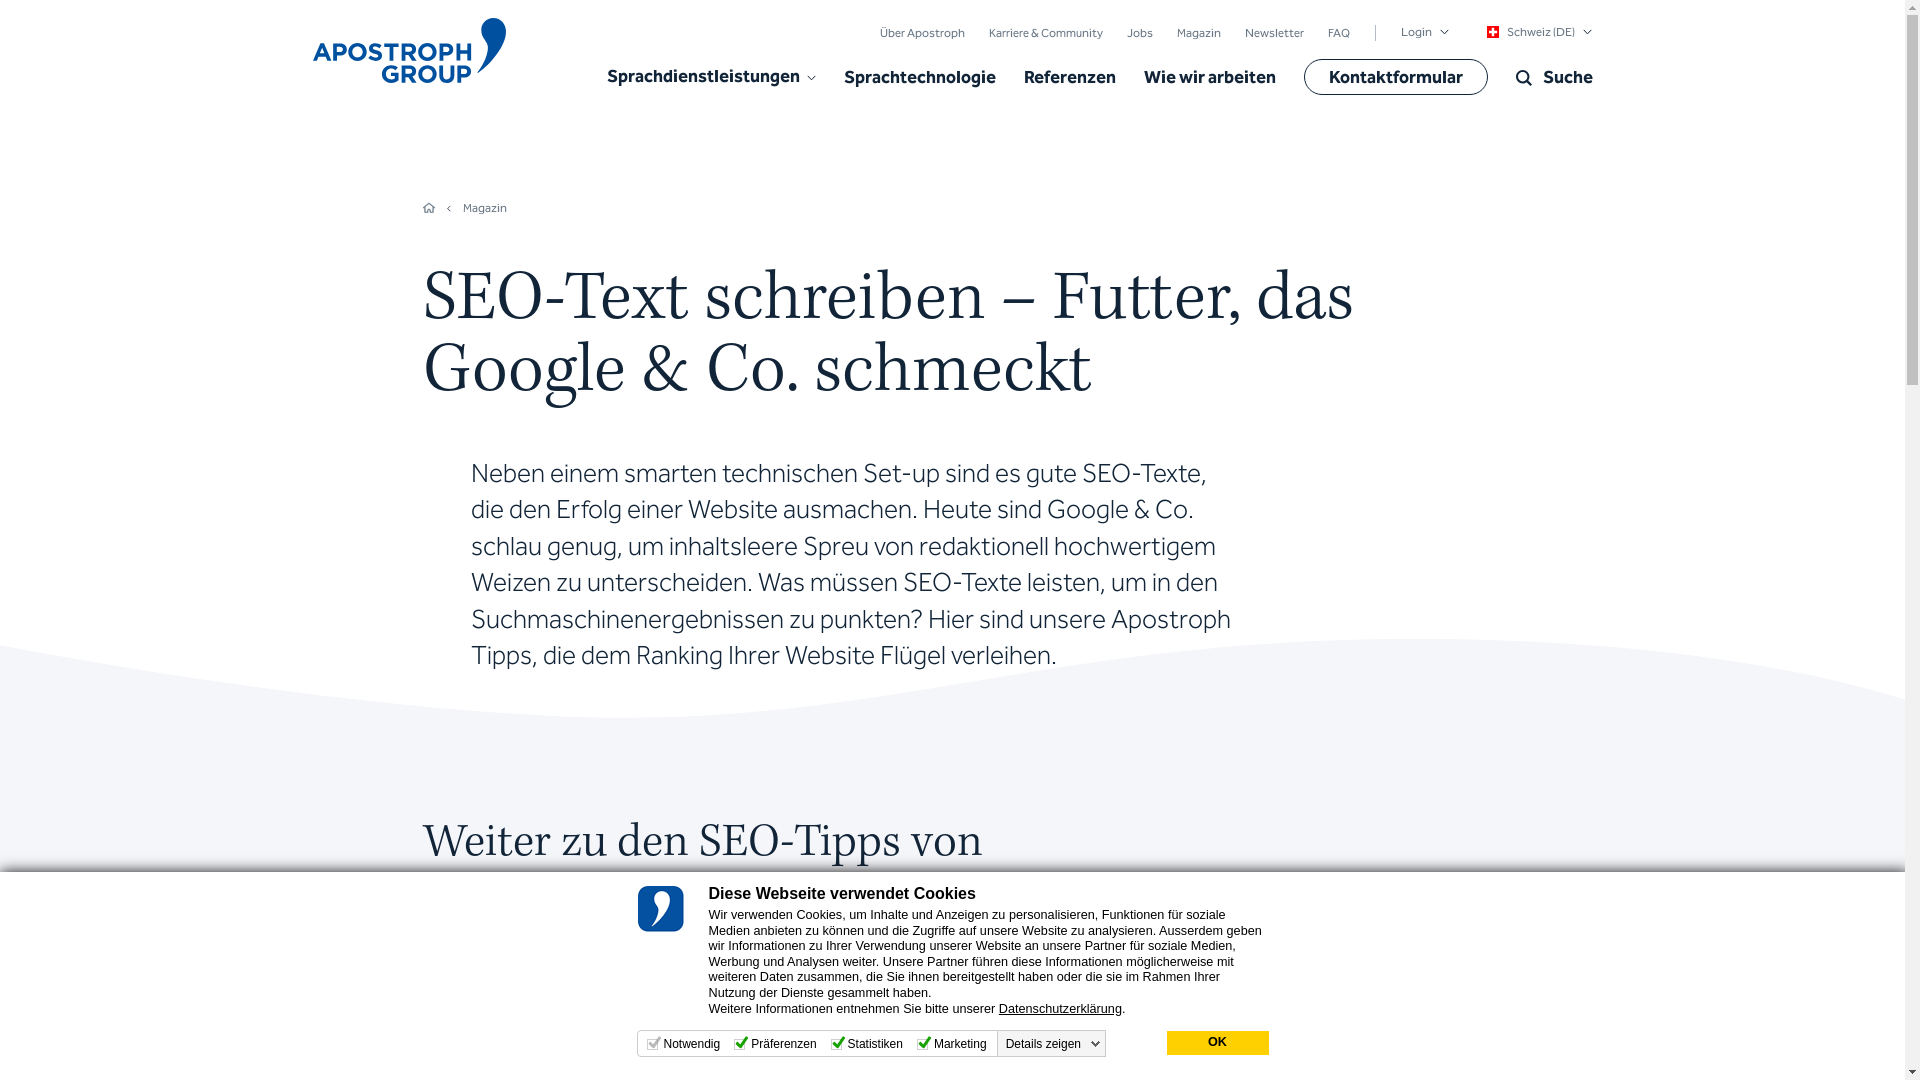  What do you see at coordinates (1274, 32) in the screenshot?
I see `Newsletter` at bounding box center [1274, 32].